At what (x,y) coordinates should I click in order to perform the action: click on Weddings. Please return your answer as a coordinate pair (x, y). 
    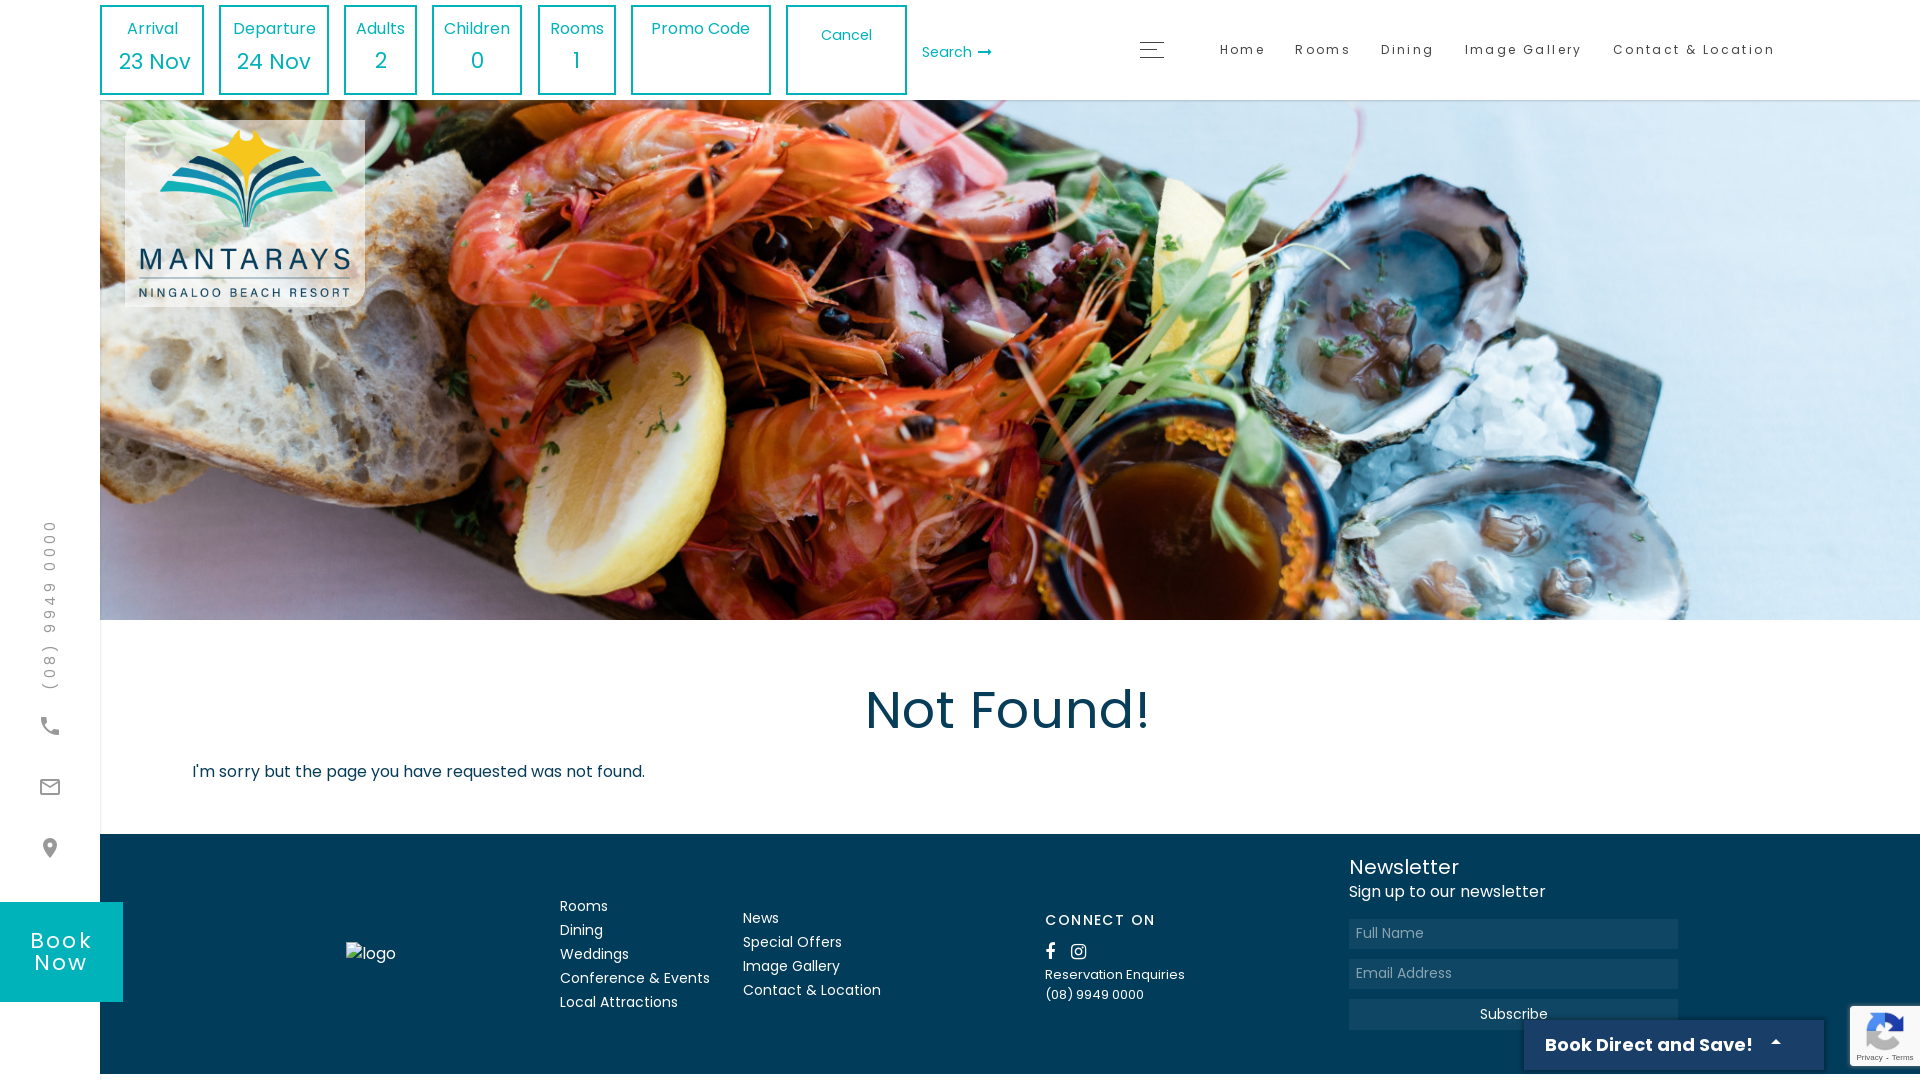
    Looking at the image, I should click on (594, 954).